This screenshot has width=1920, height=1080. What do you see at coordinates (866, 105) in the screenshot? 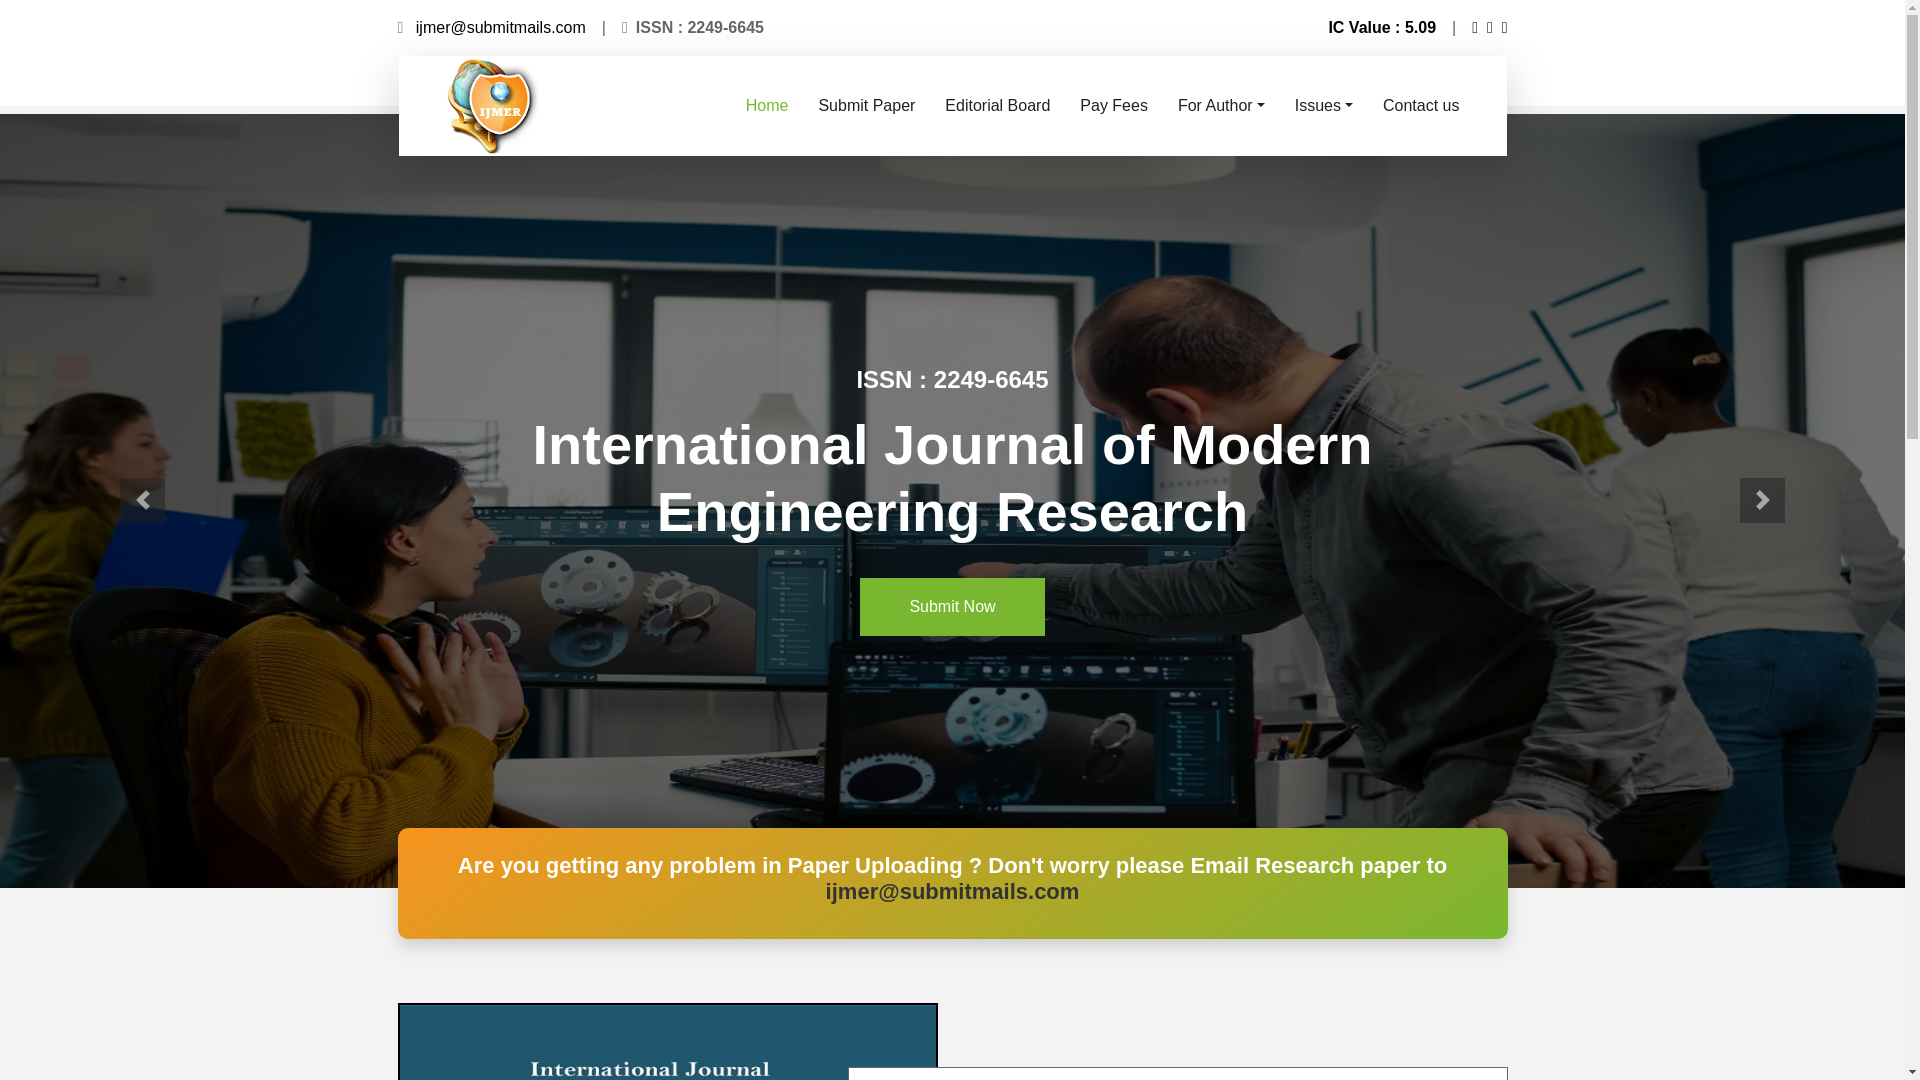
I see `Submit Paper` at bounding box center [866, 105].